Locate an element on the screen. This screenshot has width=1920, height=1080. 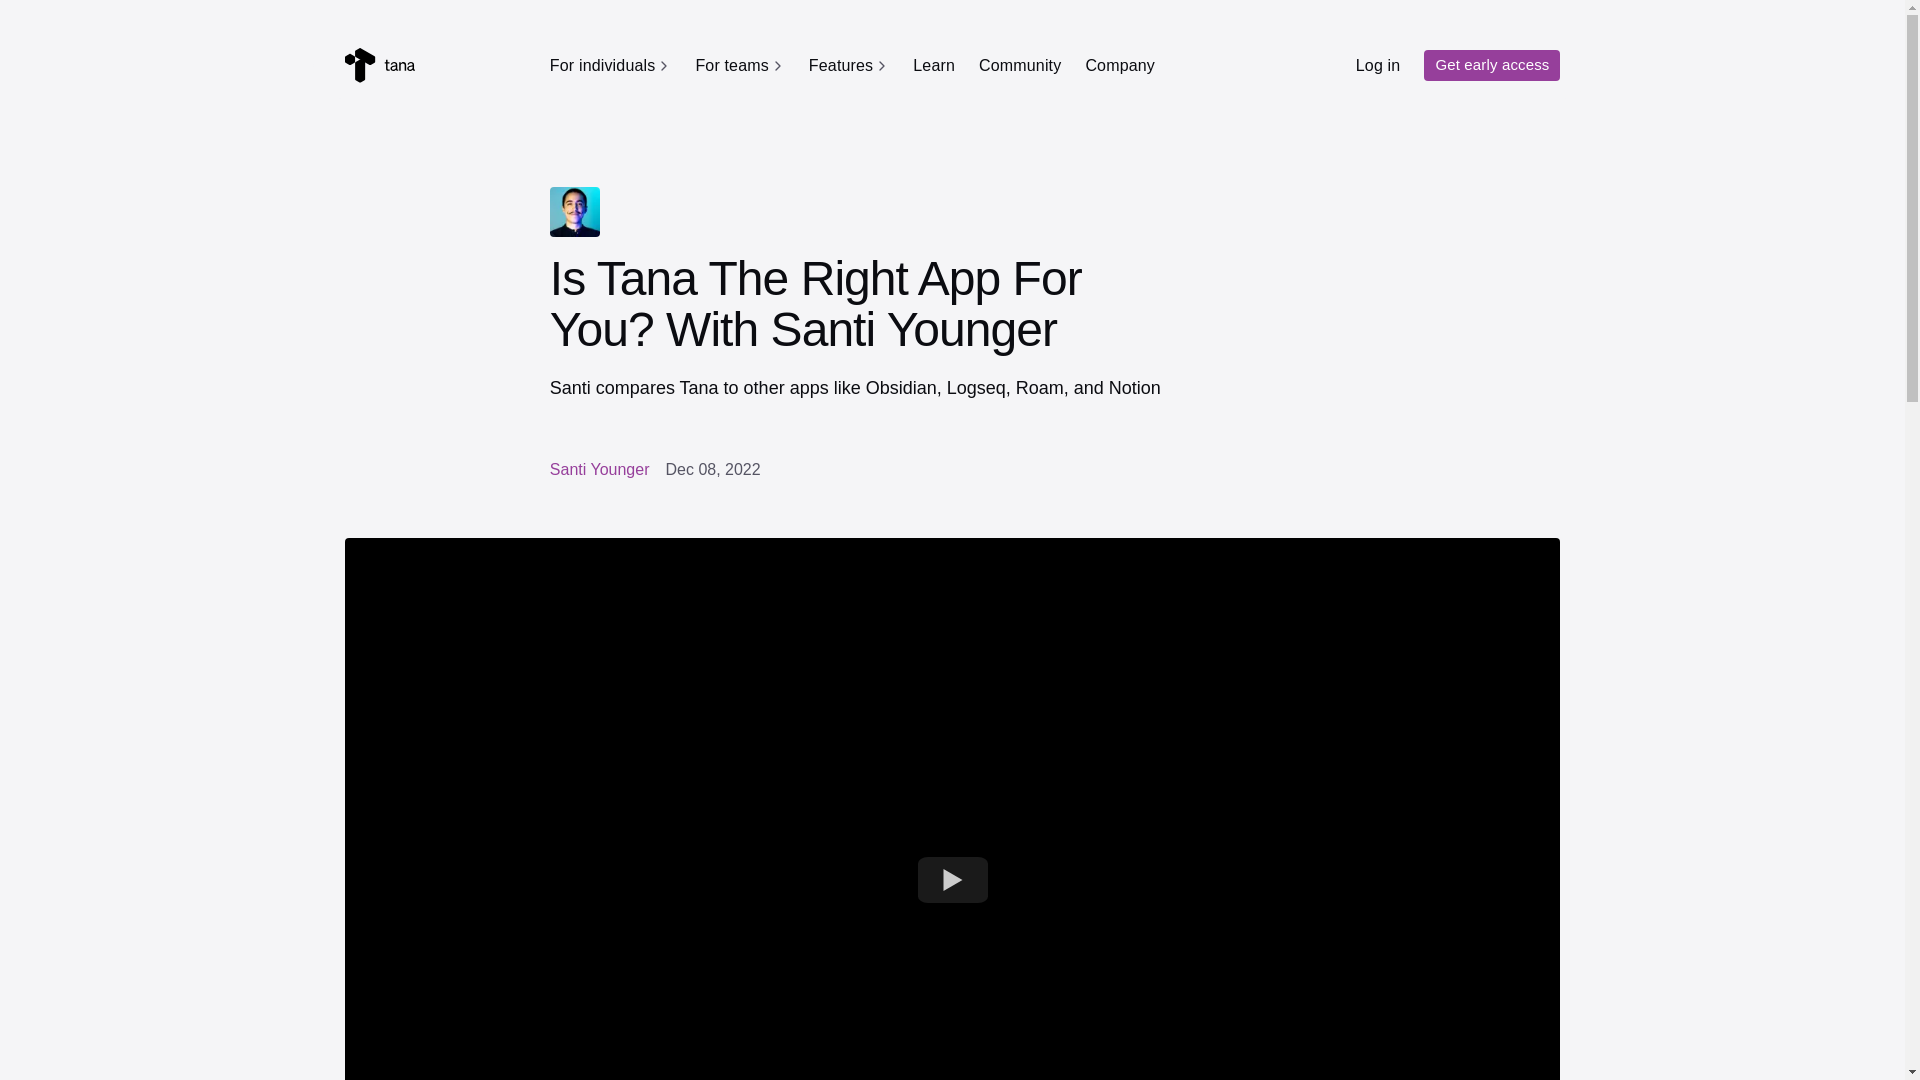
Features is located at coordinates (848, 66).